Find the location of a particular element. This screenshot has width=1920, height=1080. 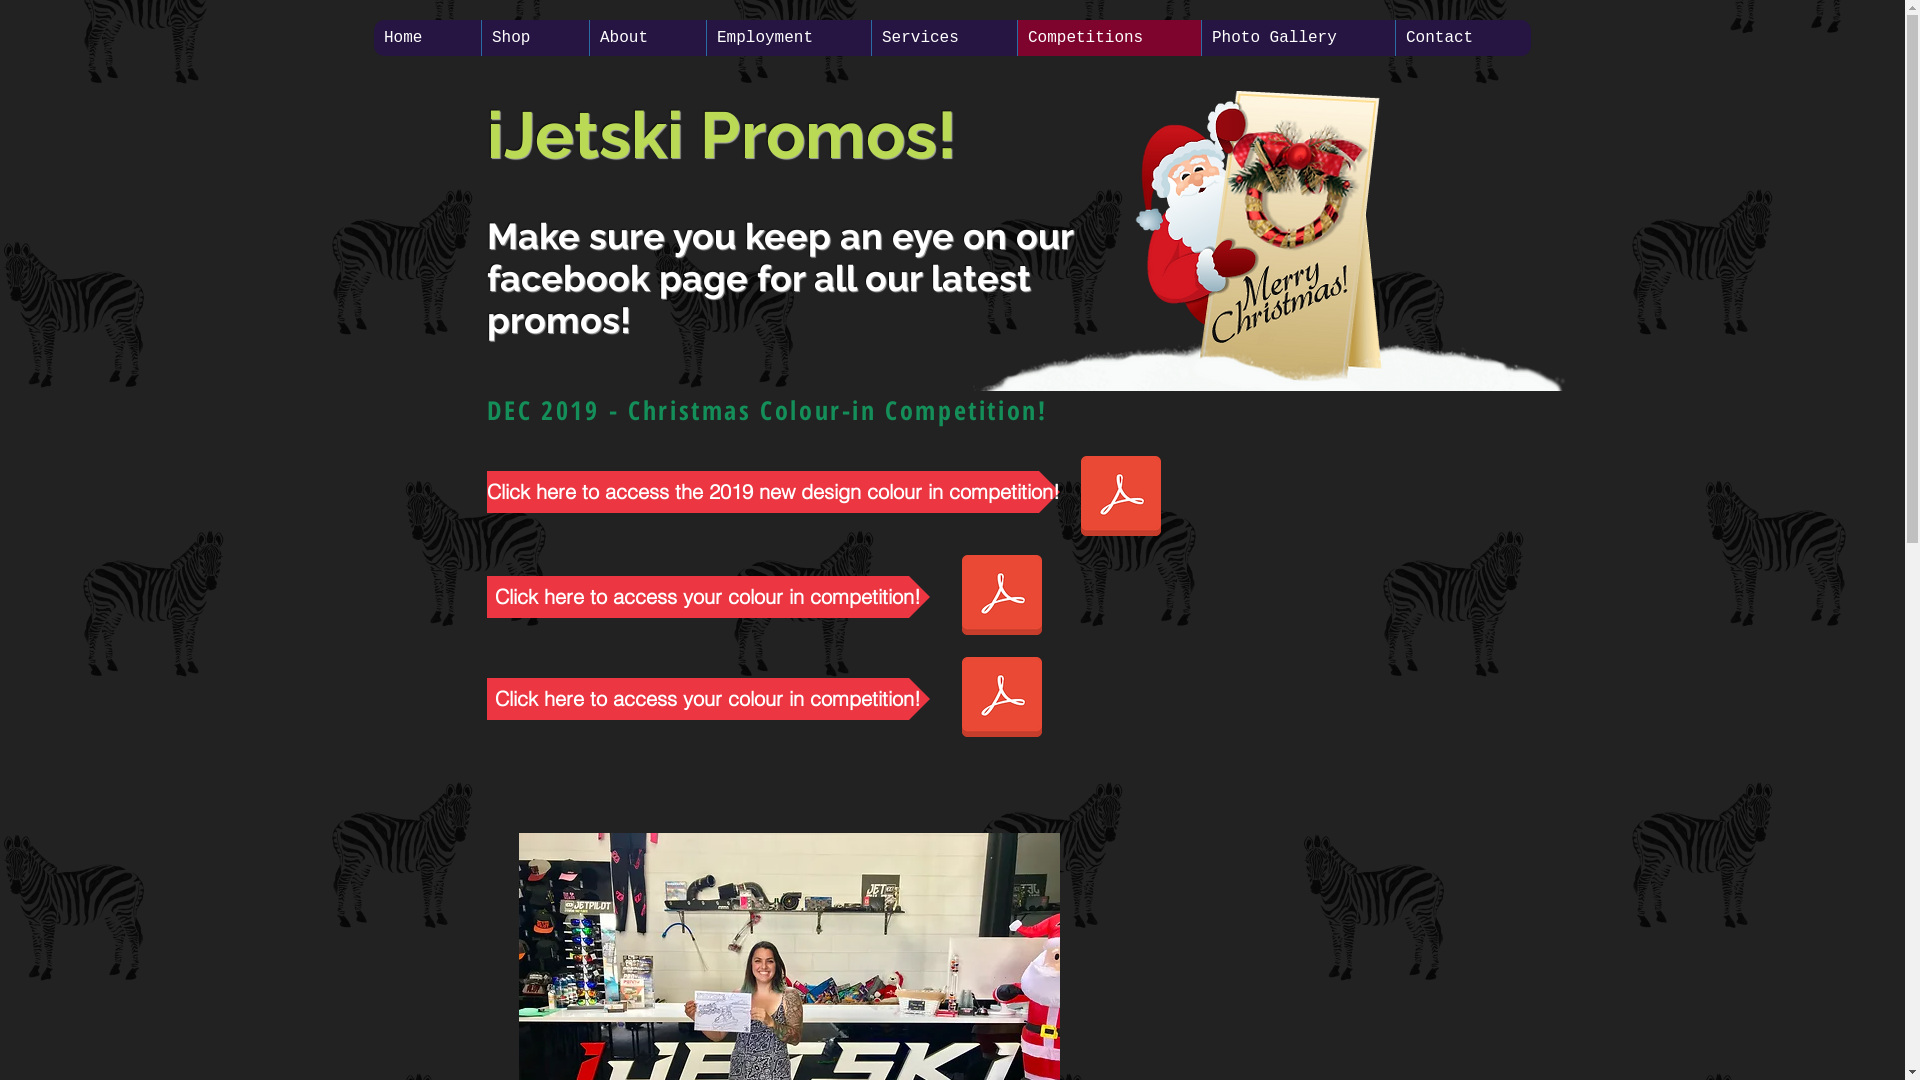

Employment is located at coordinates (788, 38).